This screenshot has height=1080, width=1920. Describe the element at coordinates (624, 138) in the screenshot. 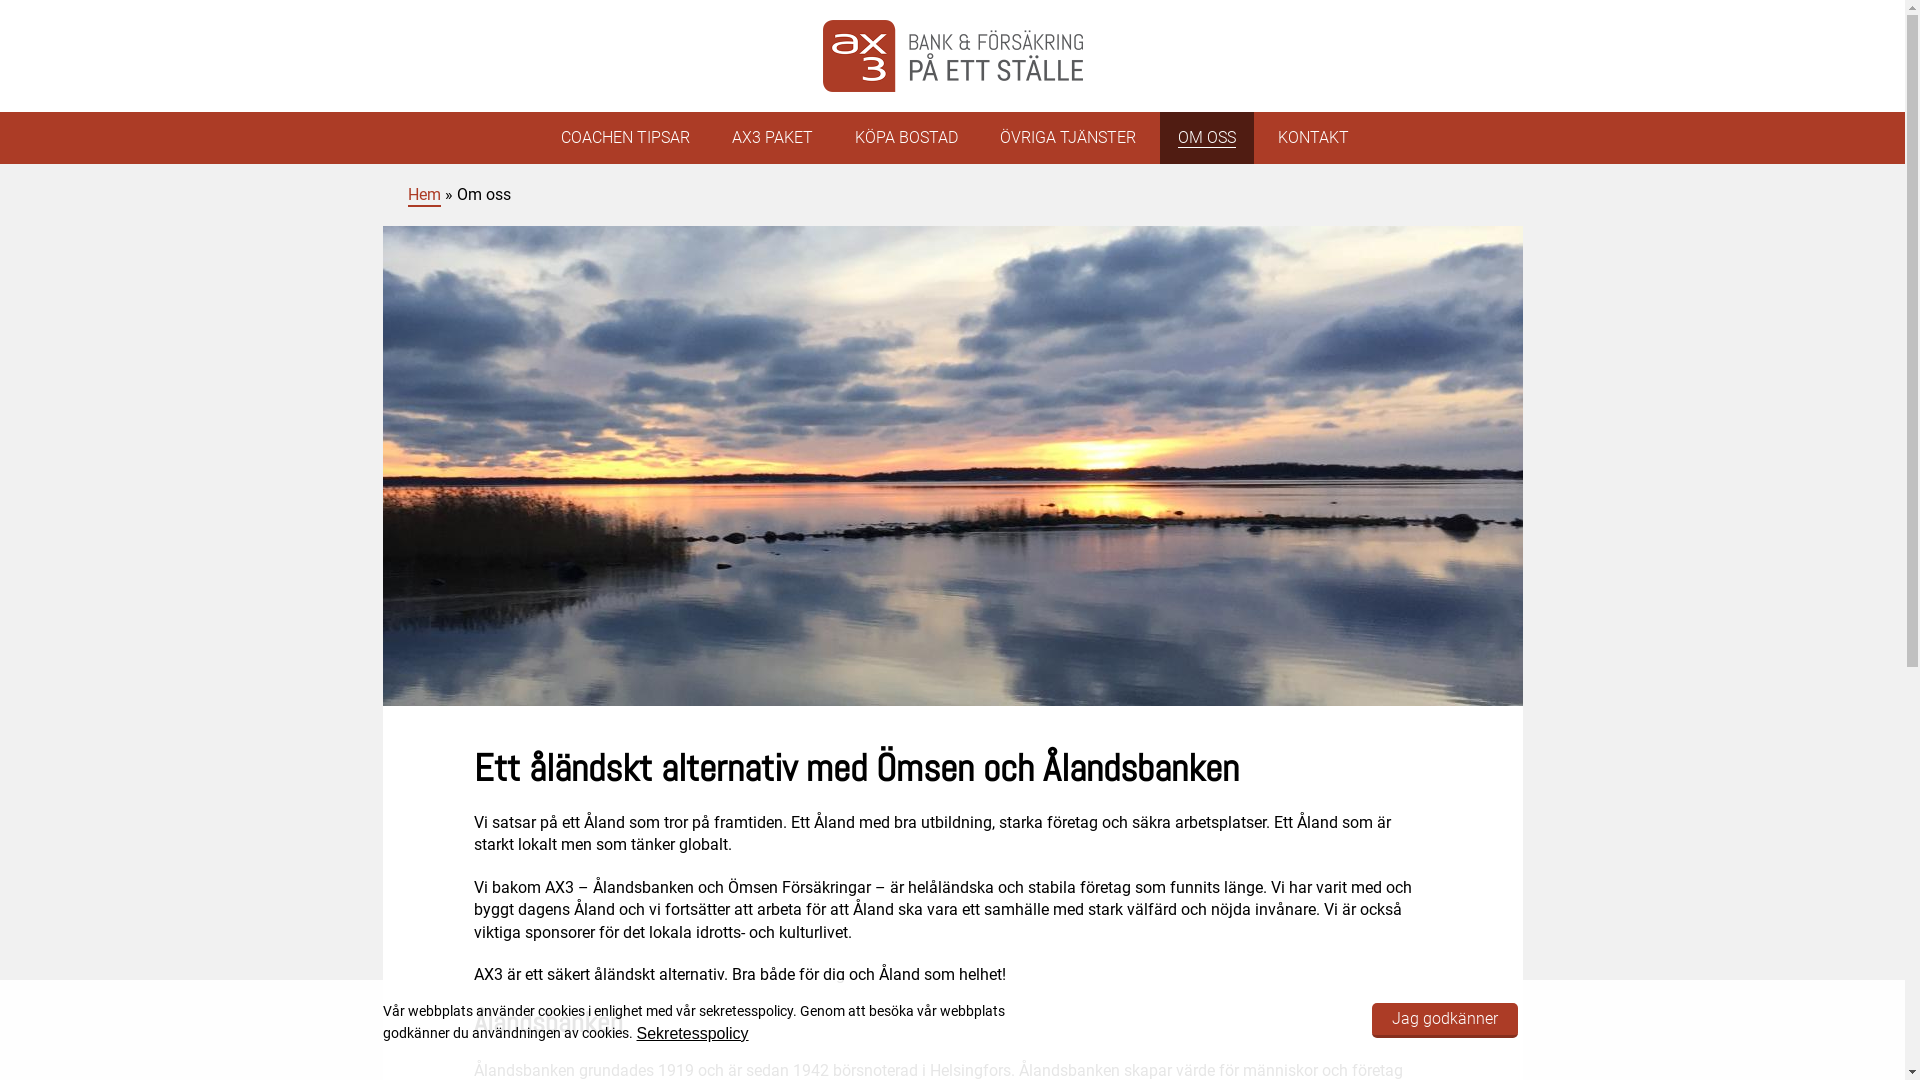

I see `COACHEN TIPSAR` at that location.